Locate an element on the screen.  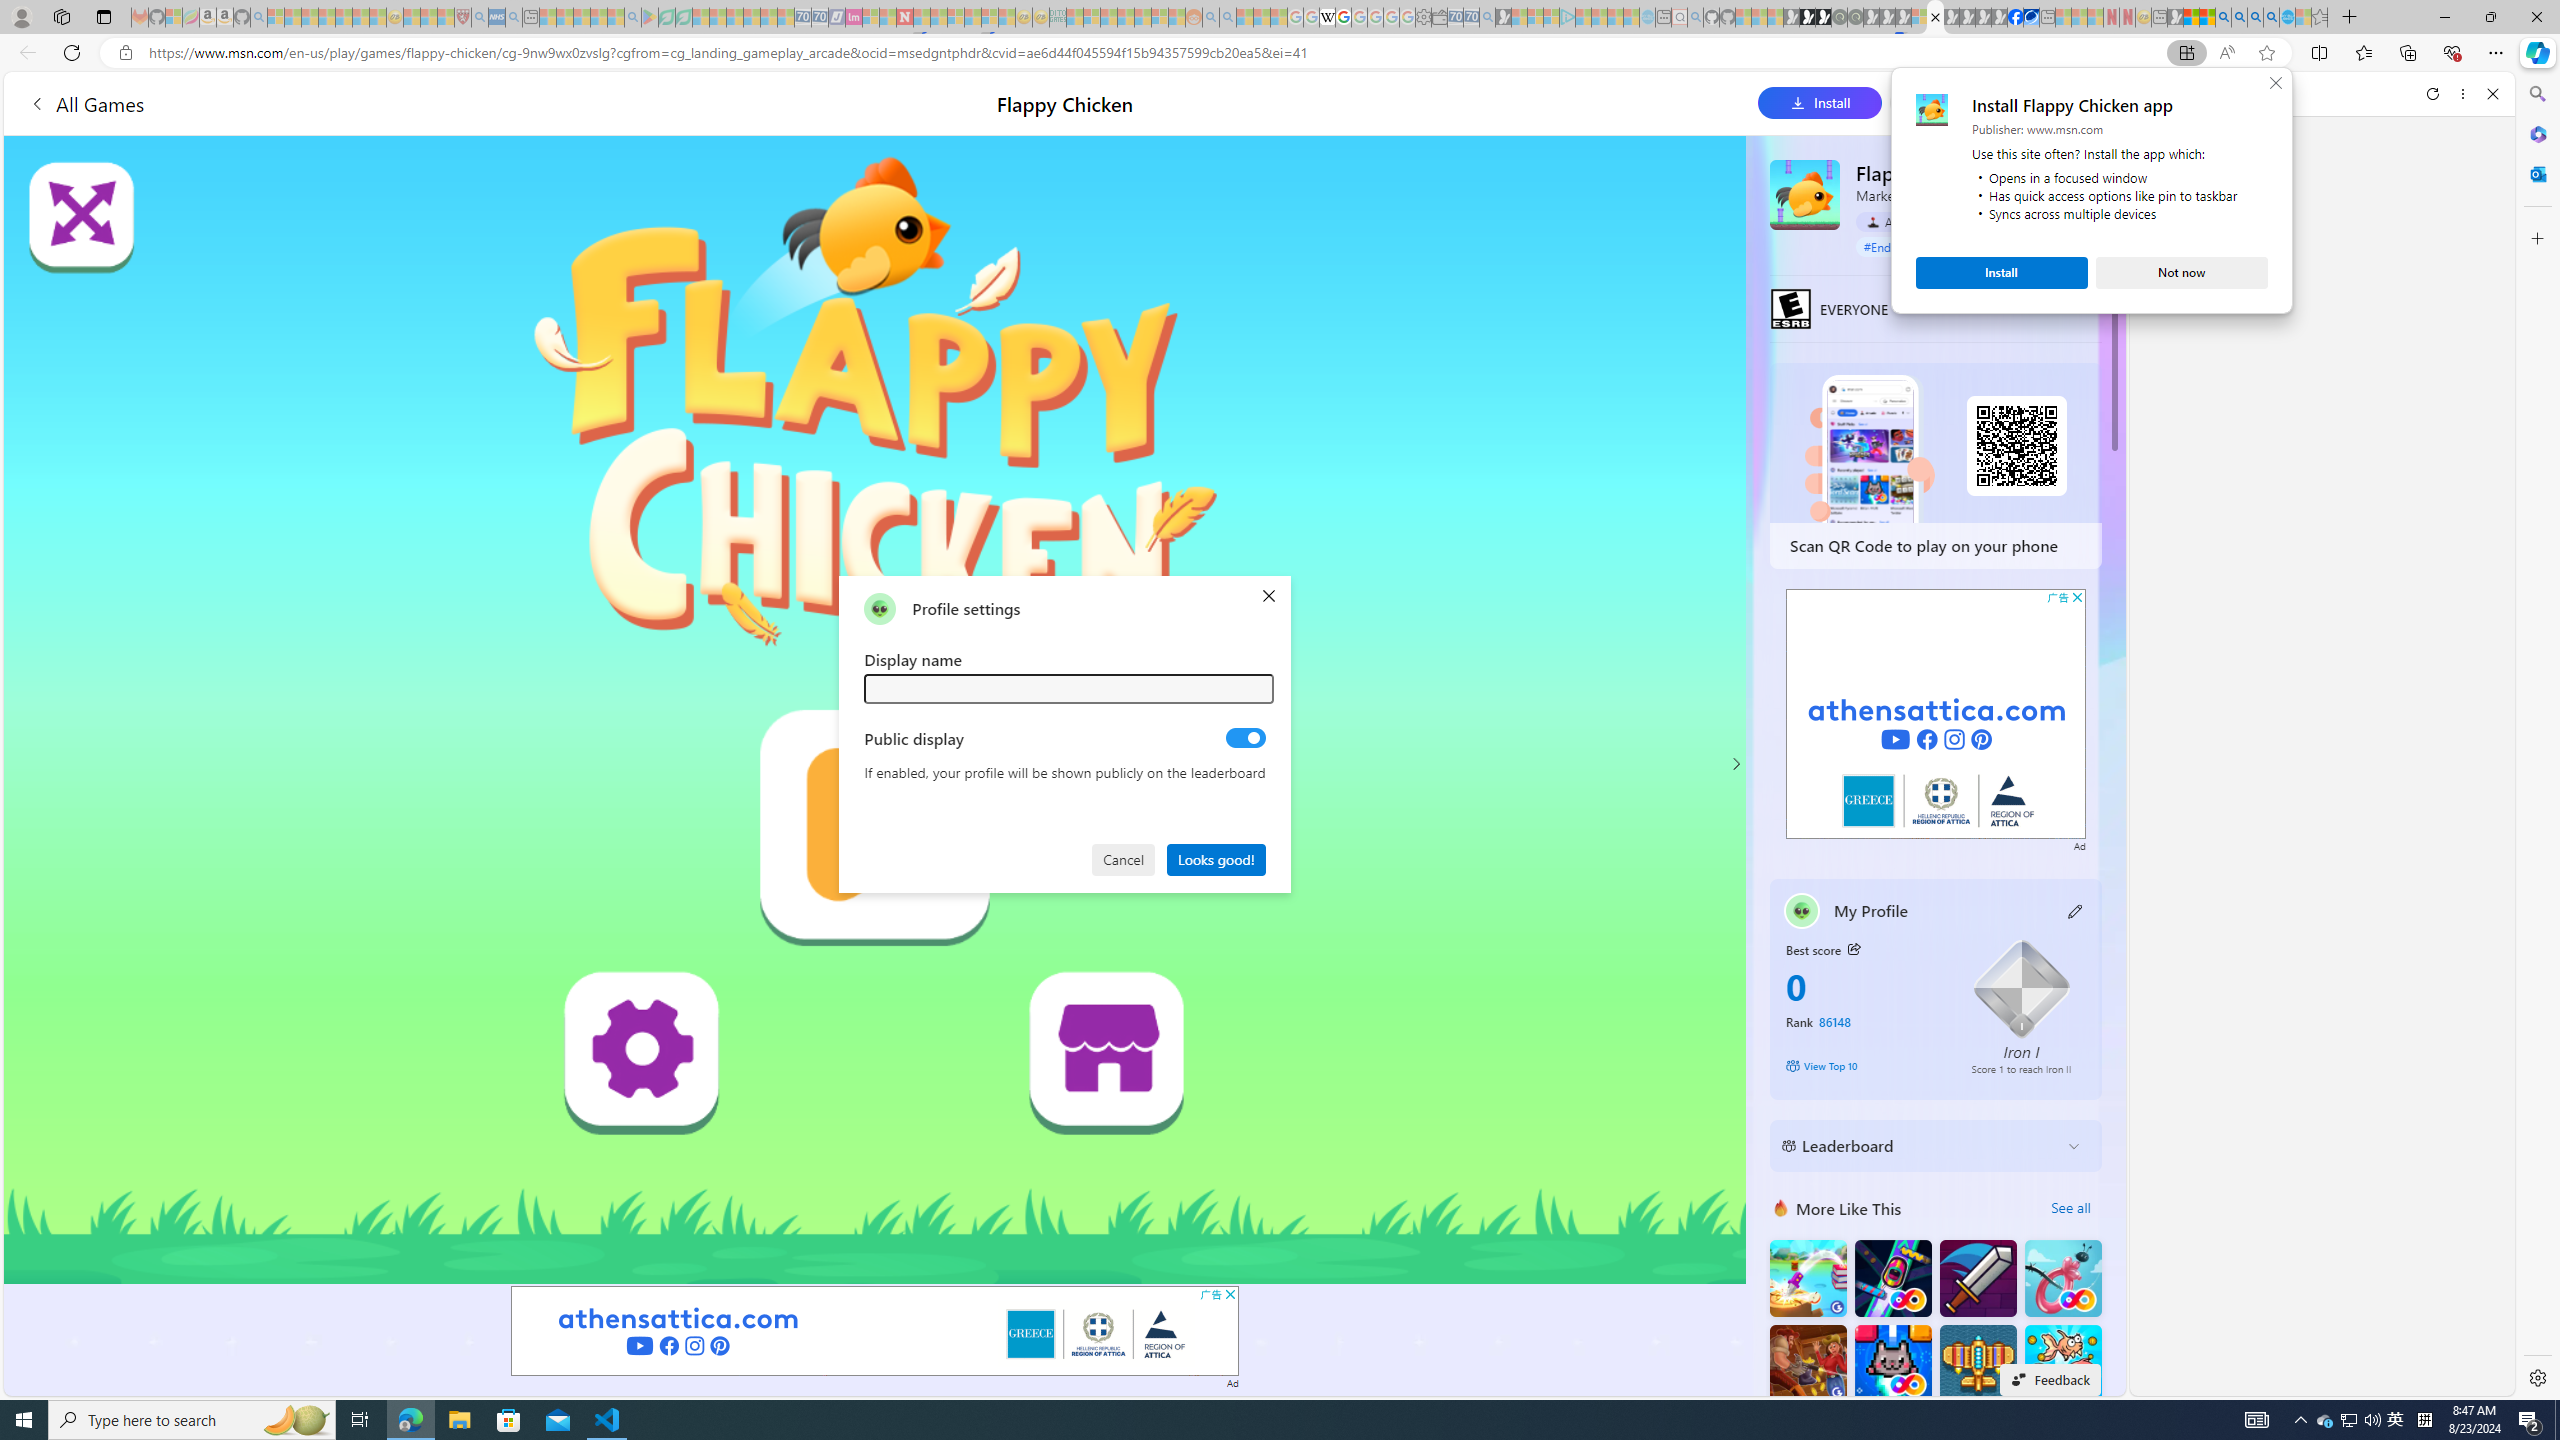
Class: button edit-icon is located at coordinates (2076, 910).